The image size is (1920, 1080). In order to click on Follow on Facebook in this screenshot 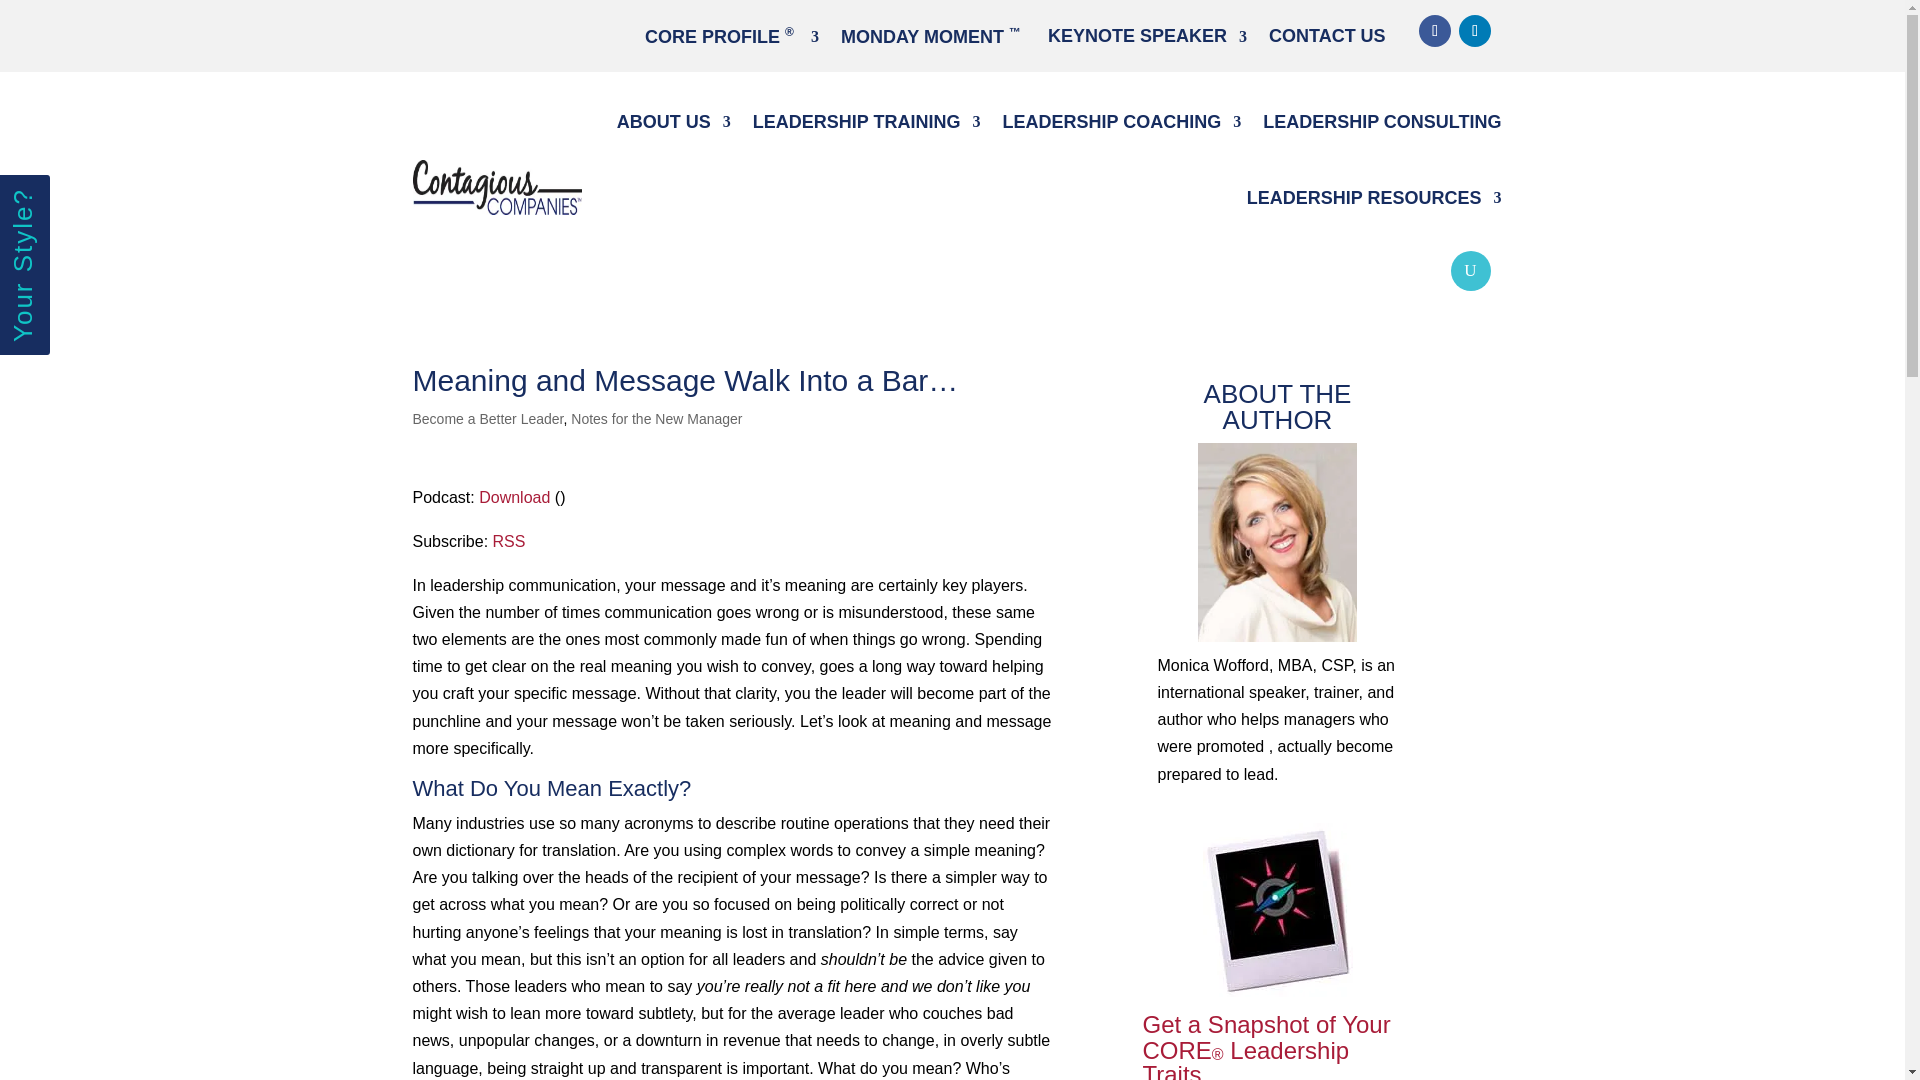, I will do `click(1434, 31)`.